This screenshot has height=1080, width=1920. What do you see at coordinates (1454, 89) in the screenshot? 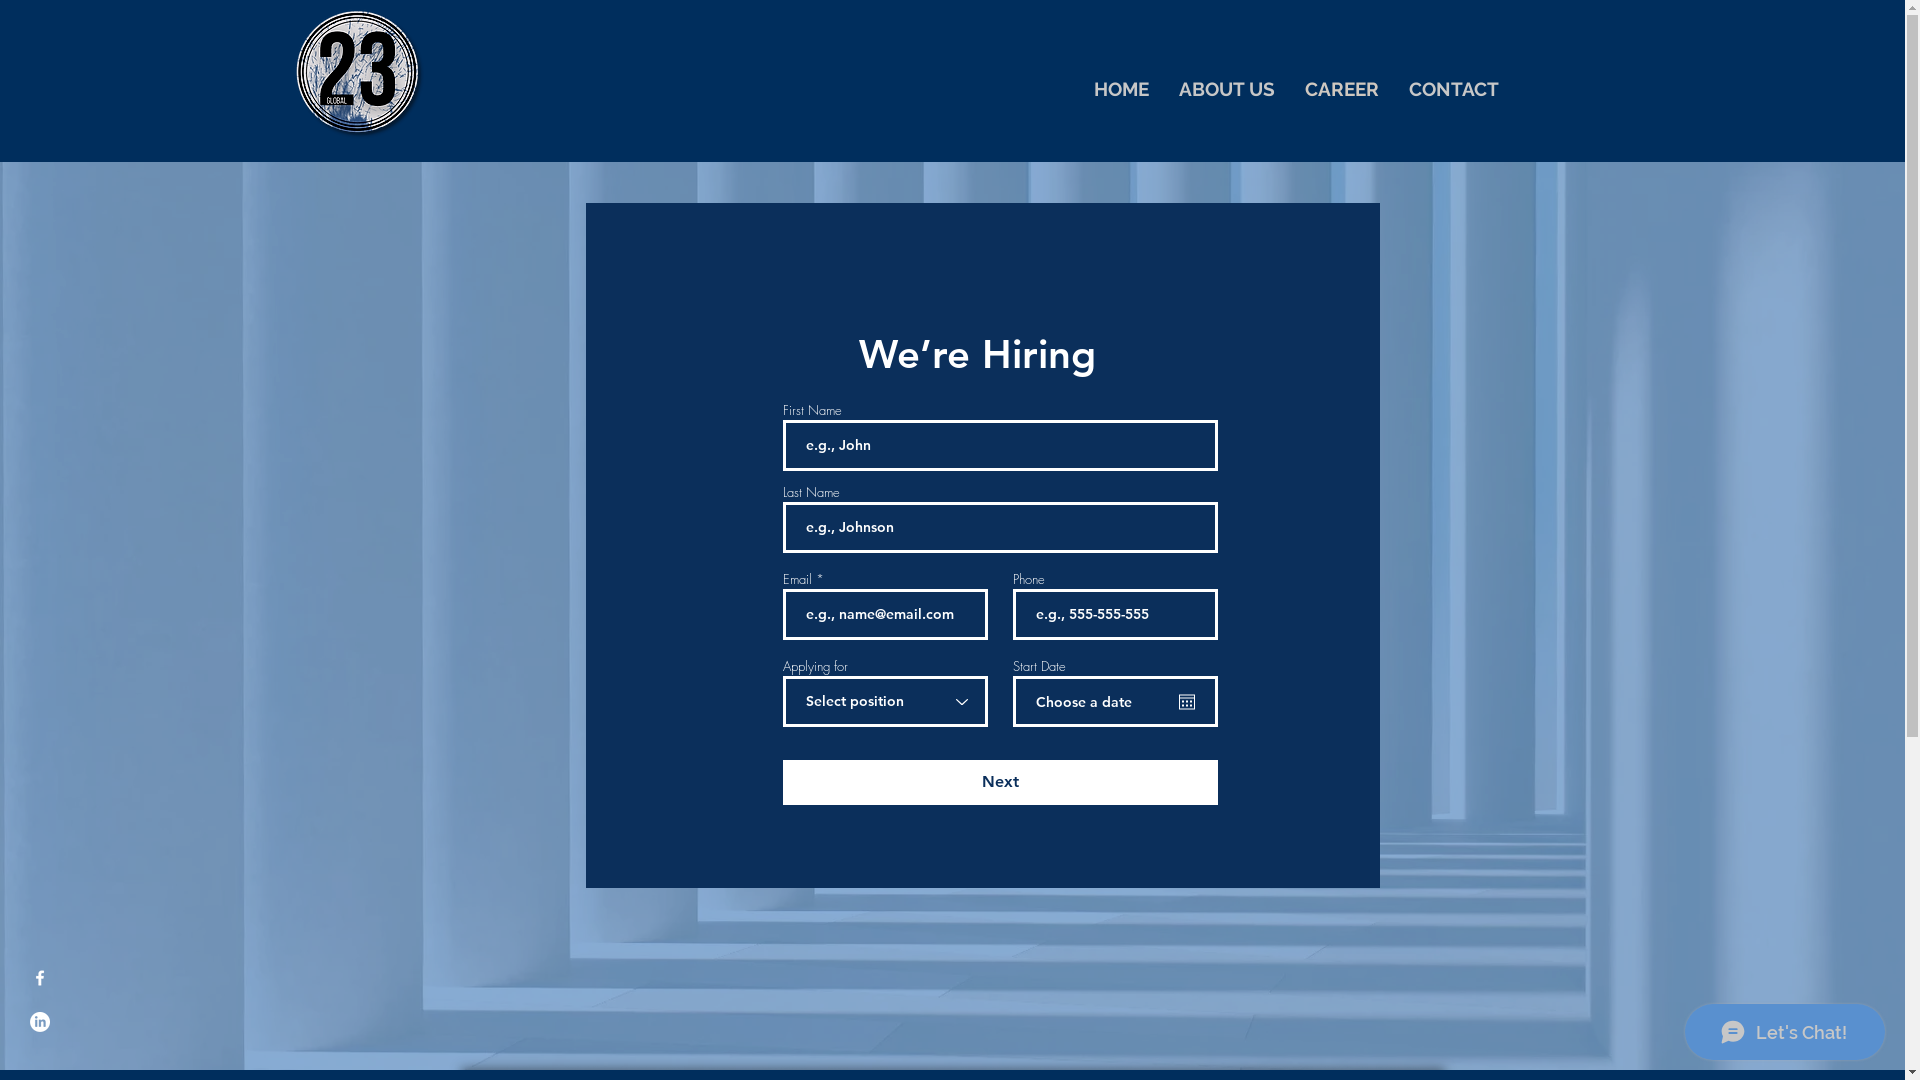
I see `CONTACT` at bounding box center [1454, 89].